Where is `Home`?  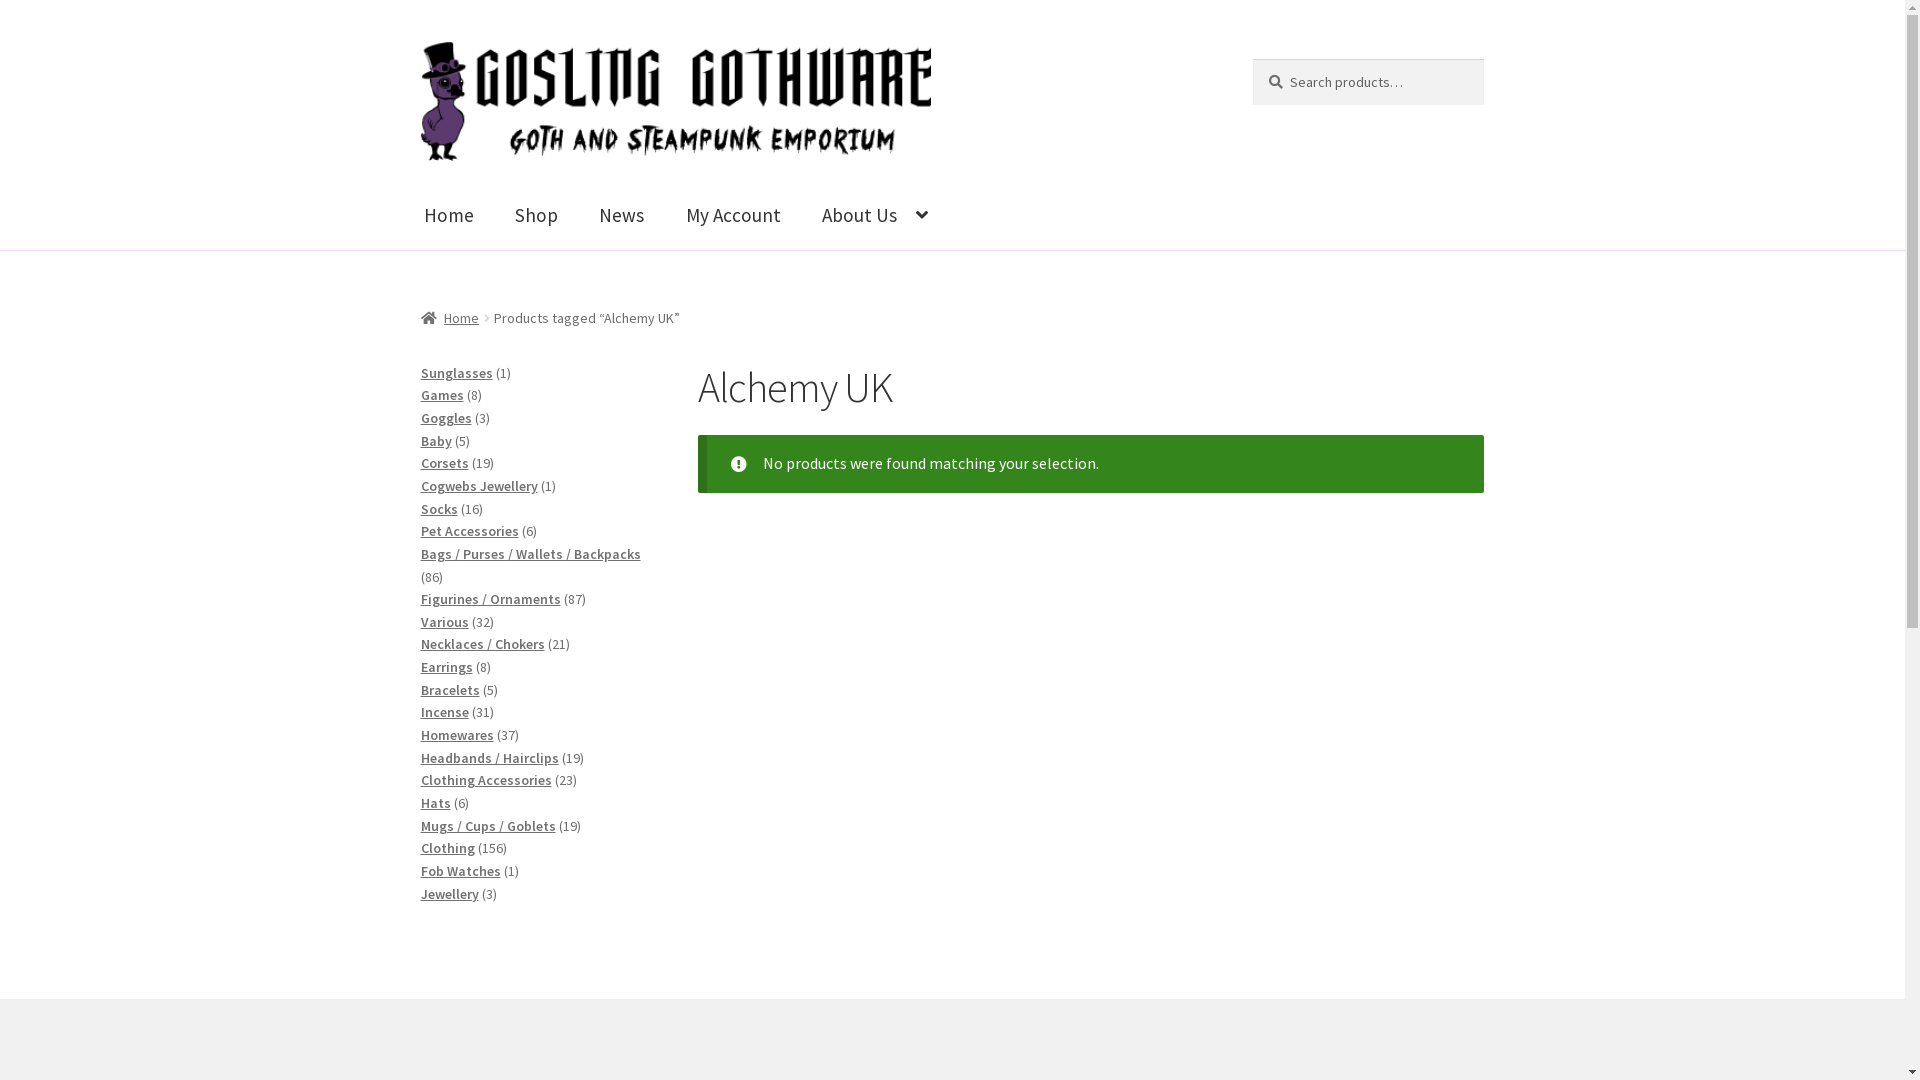 Home is located at coordinates (449, 216).